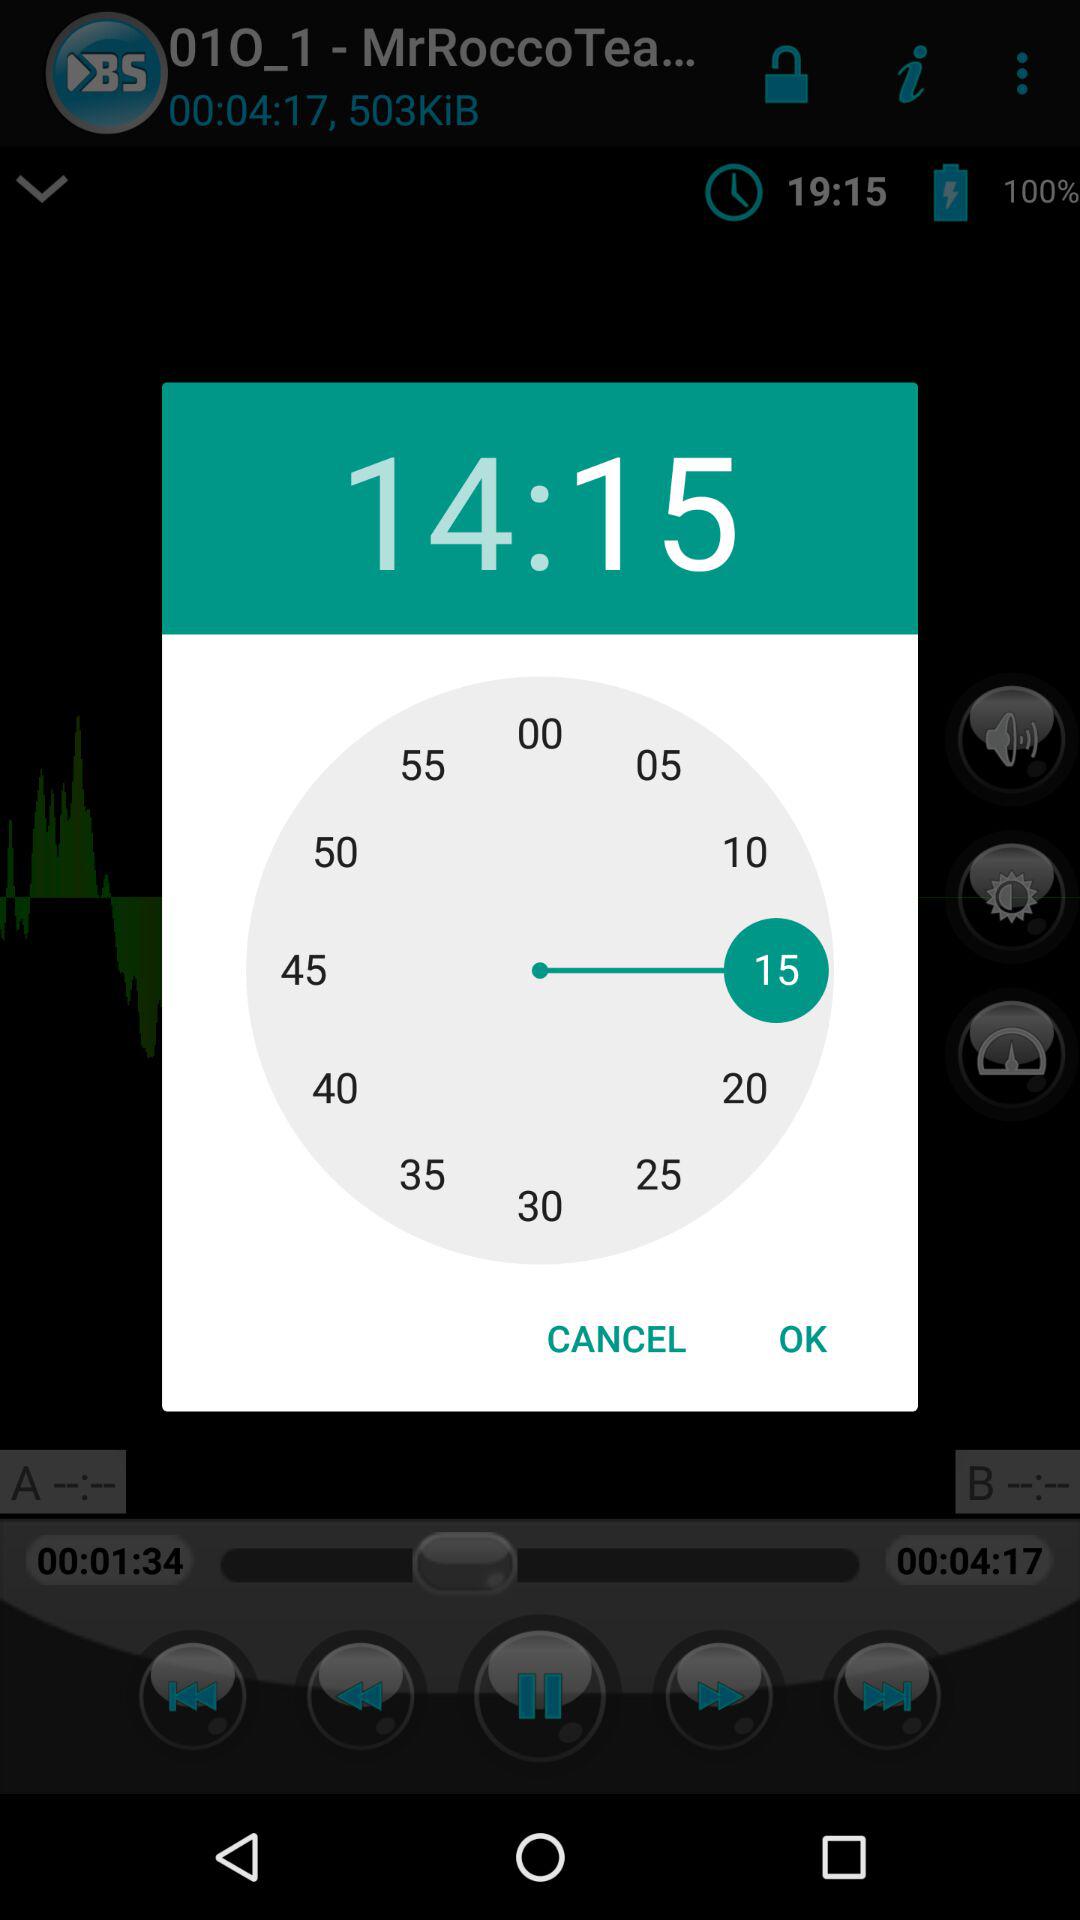  Describe the element at coordinates (426, 508) in the screenshot. I see `tap the item to the left of the : icon` at that location.